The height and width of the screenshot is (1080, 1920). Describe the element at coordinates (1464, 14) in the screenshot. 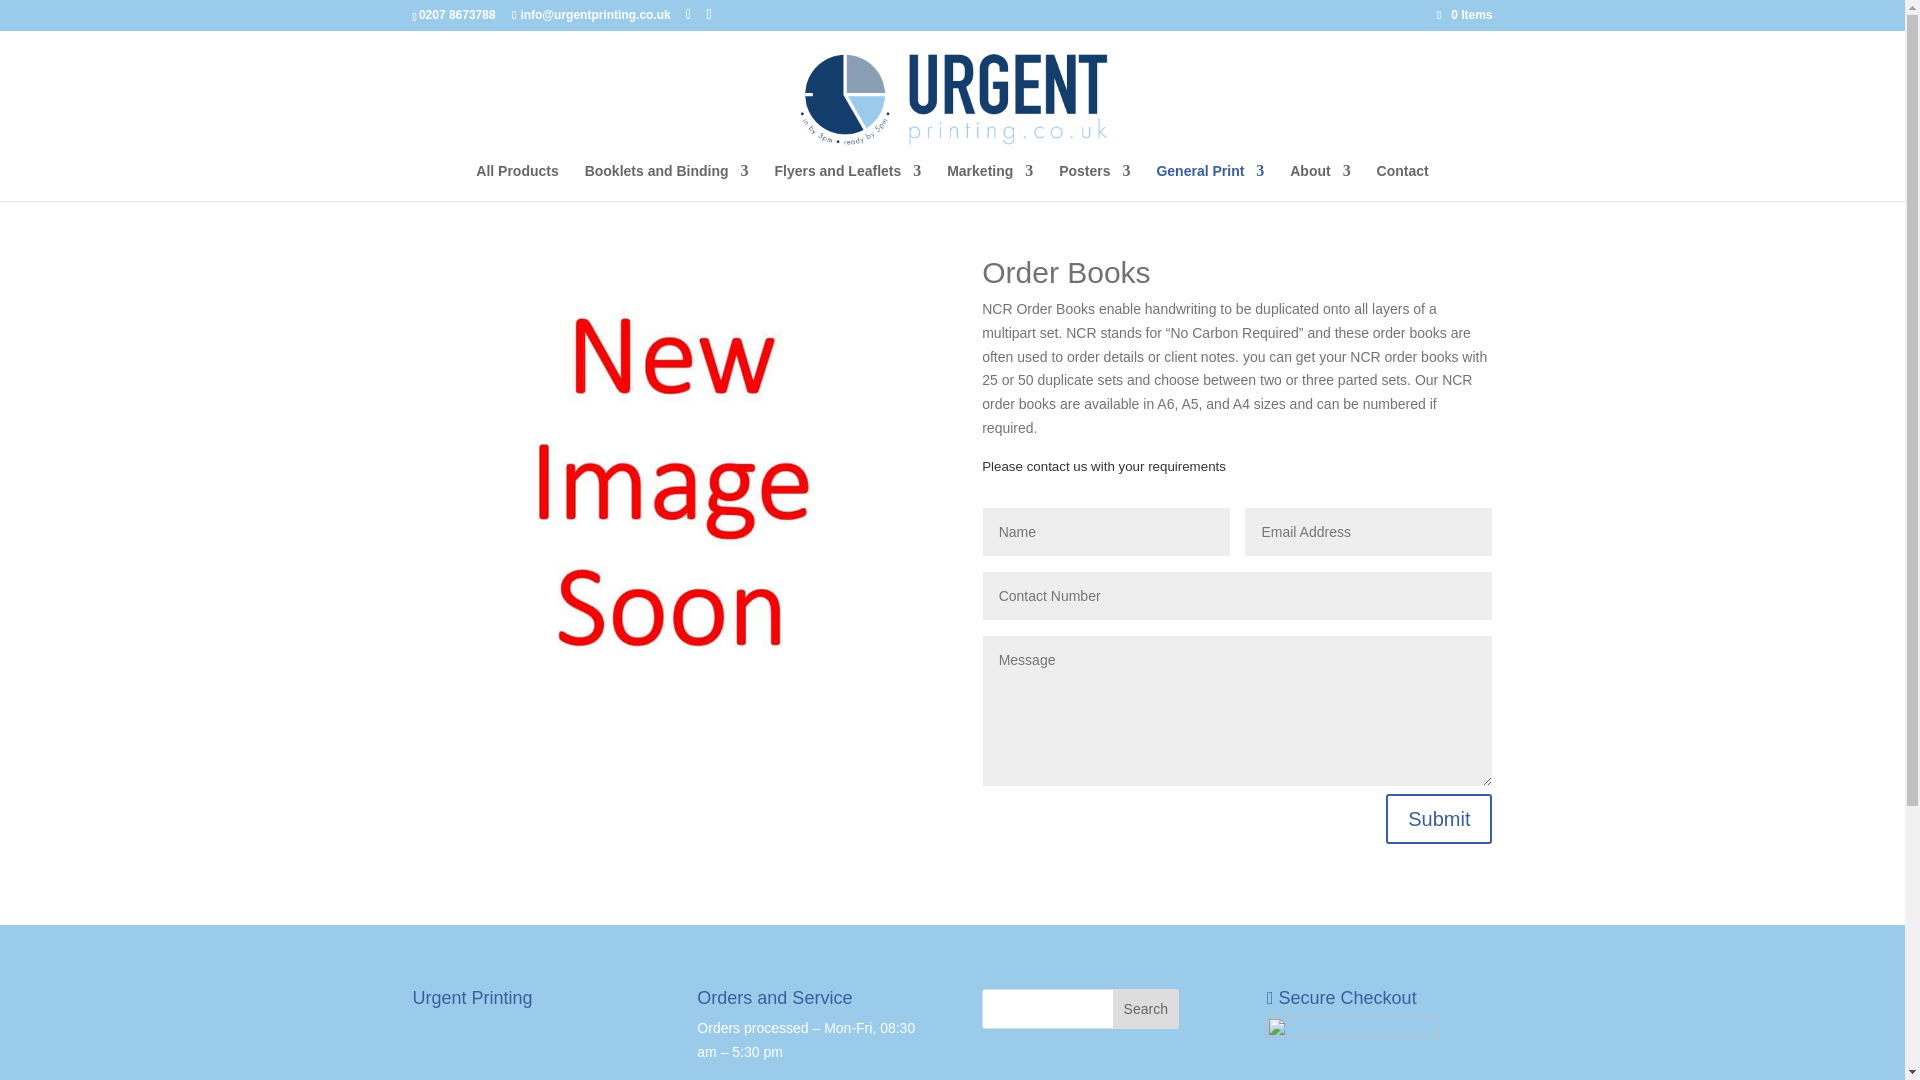

I see `0 Items` at that location.